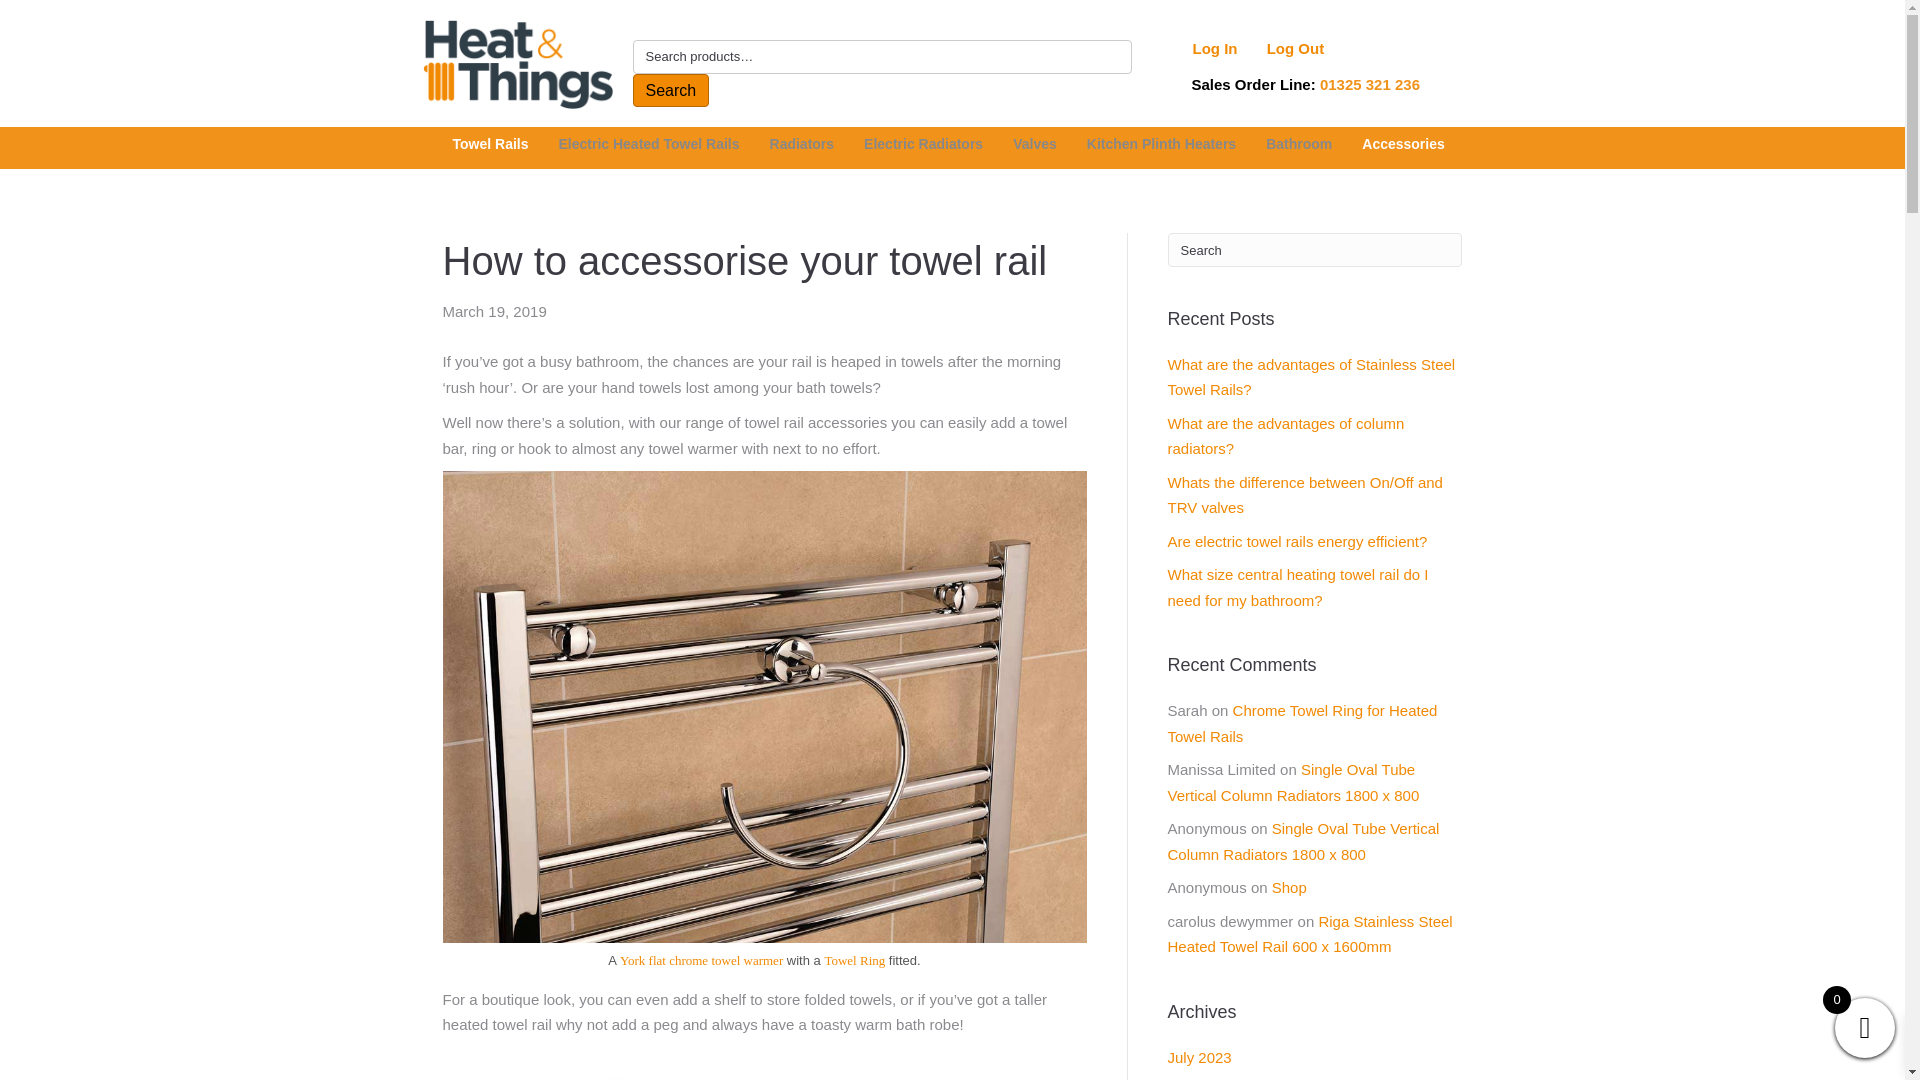  I want to click on Electric Heated Towel Rails, so click(652, 148).